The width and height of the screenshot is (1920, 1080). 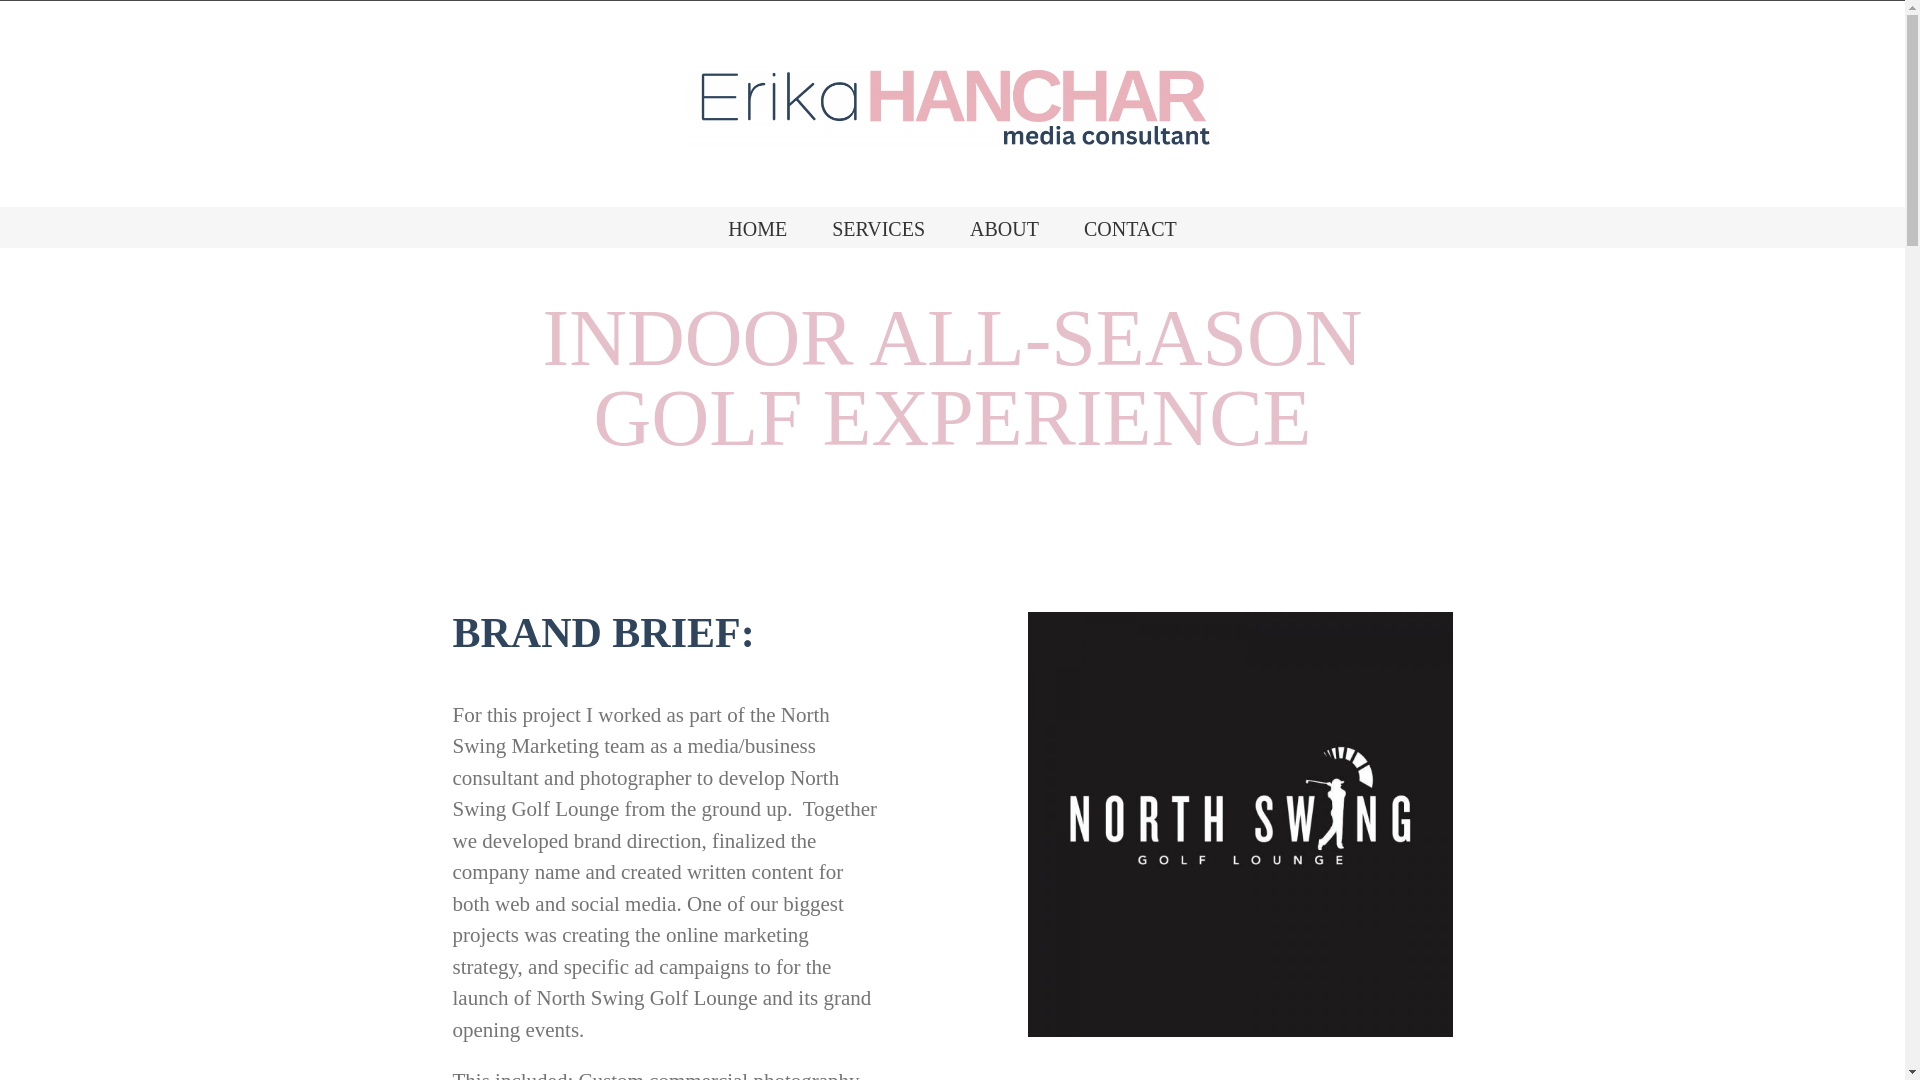 What do you see at coordinates (1130, 227) in the screenshot?
I see `CONTACT` at bounding box center [1130, 227].